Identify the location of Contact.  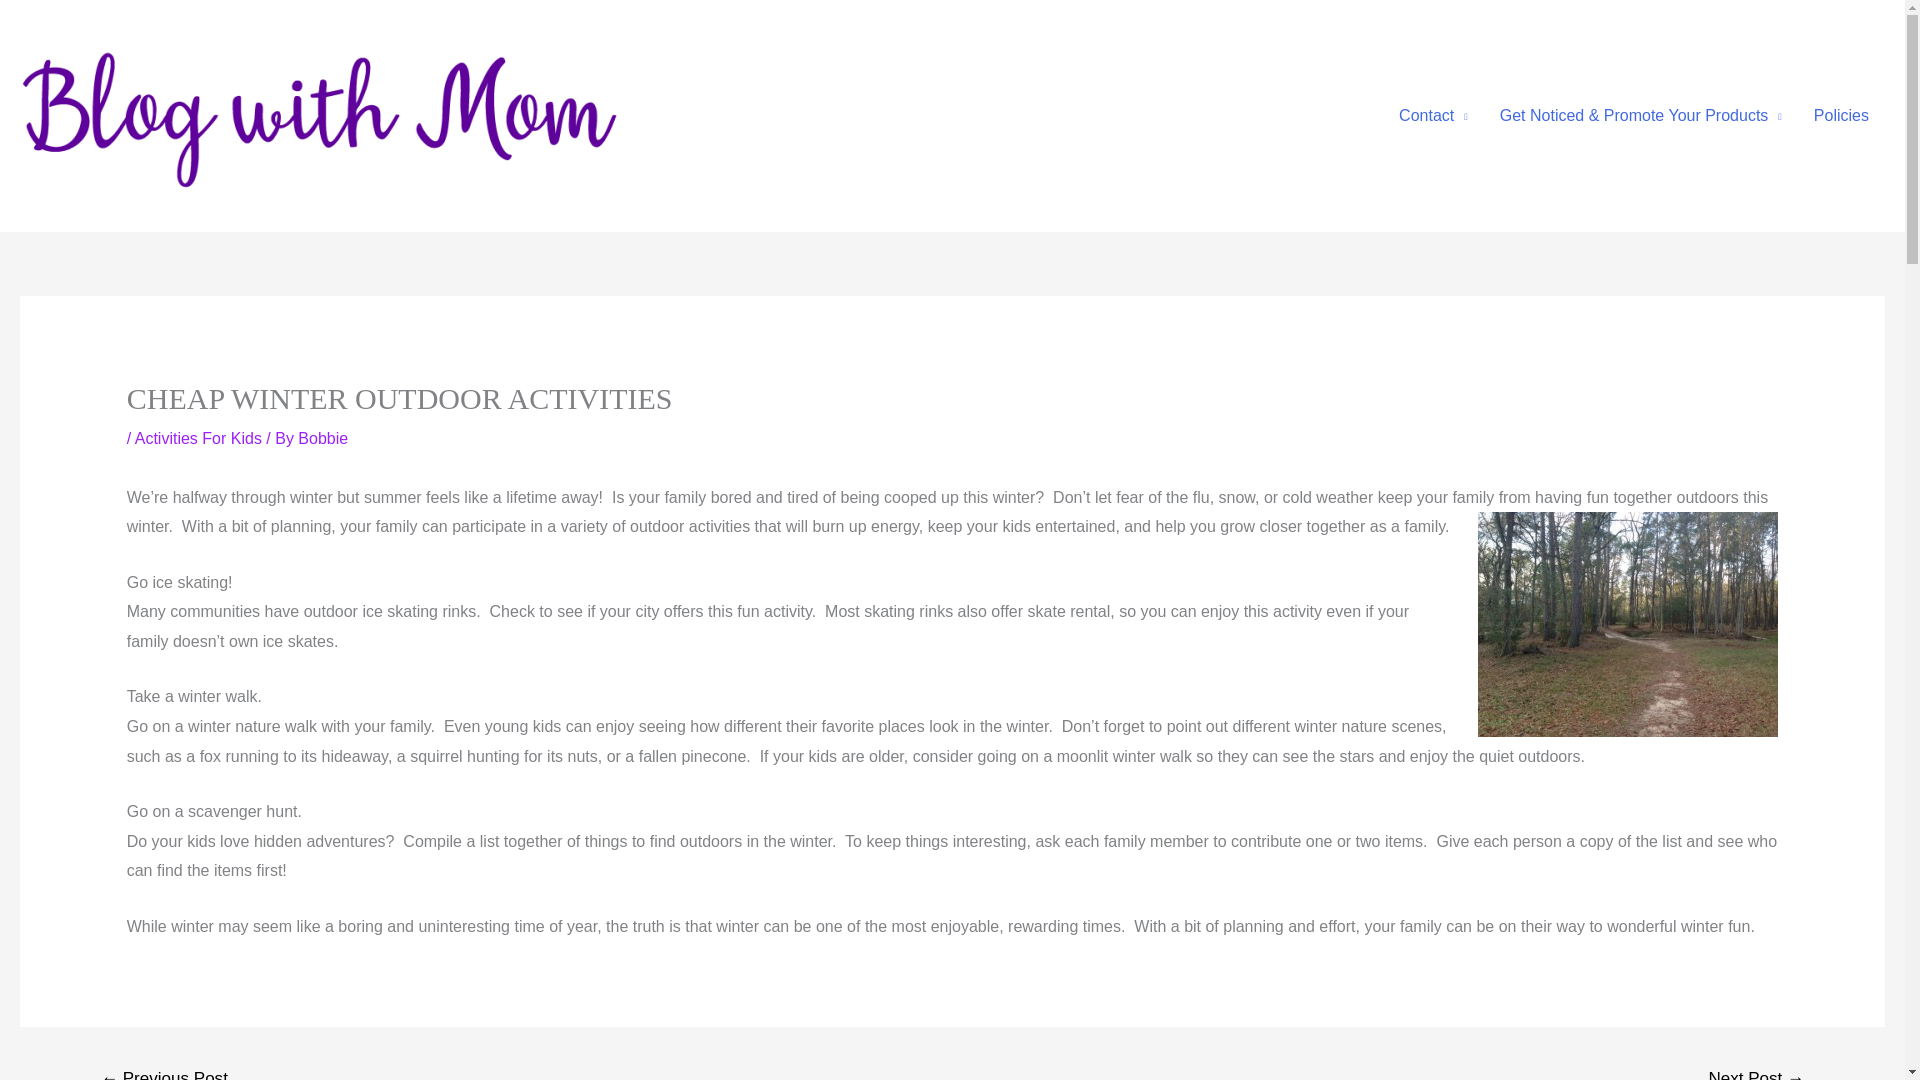
(1433, 116).